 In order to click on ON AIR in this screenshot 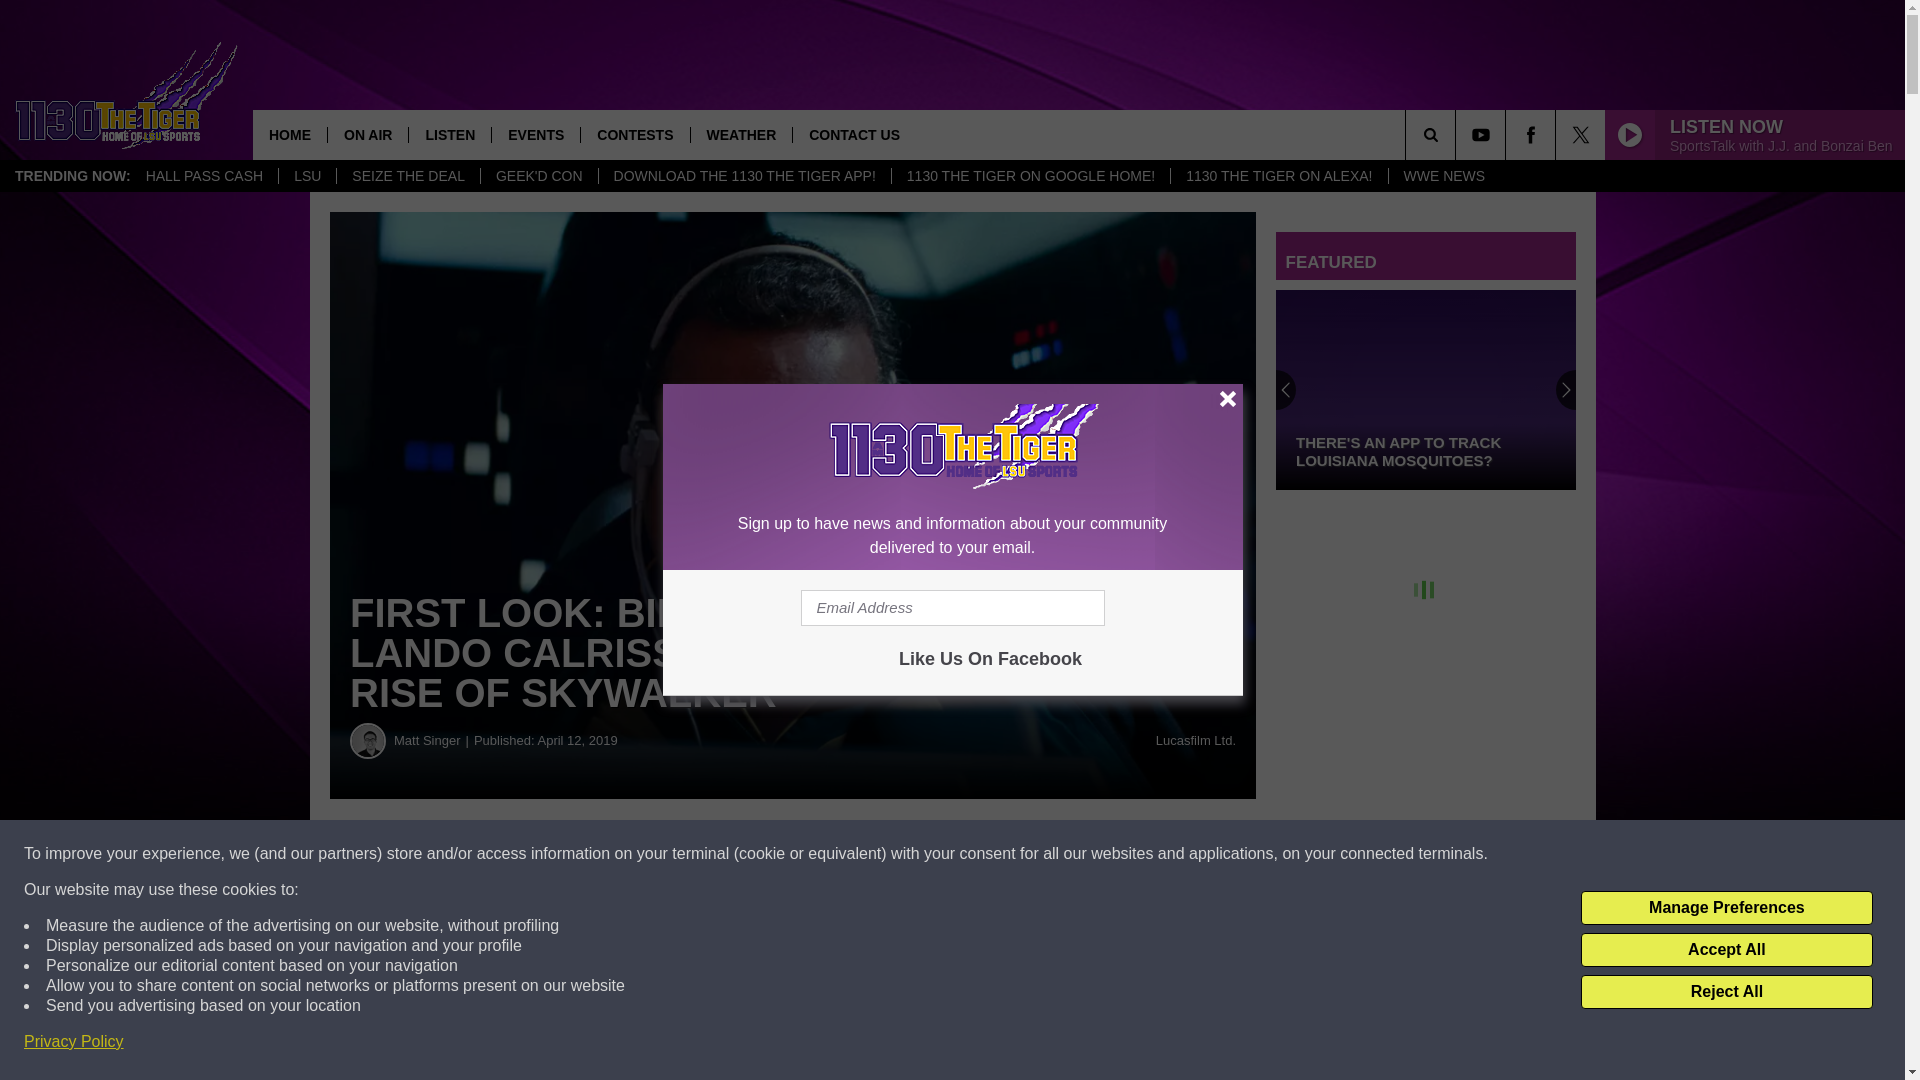, I will do `click(366, 134)`.